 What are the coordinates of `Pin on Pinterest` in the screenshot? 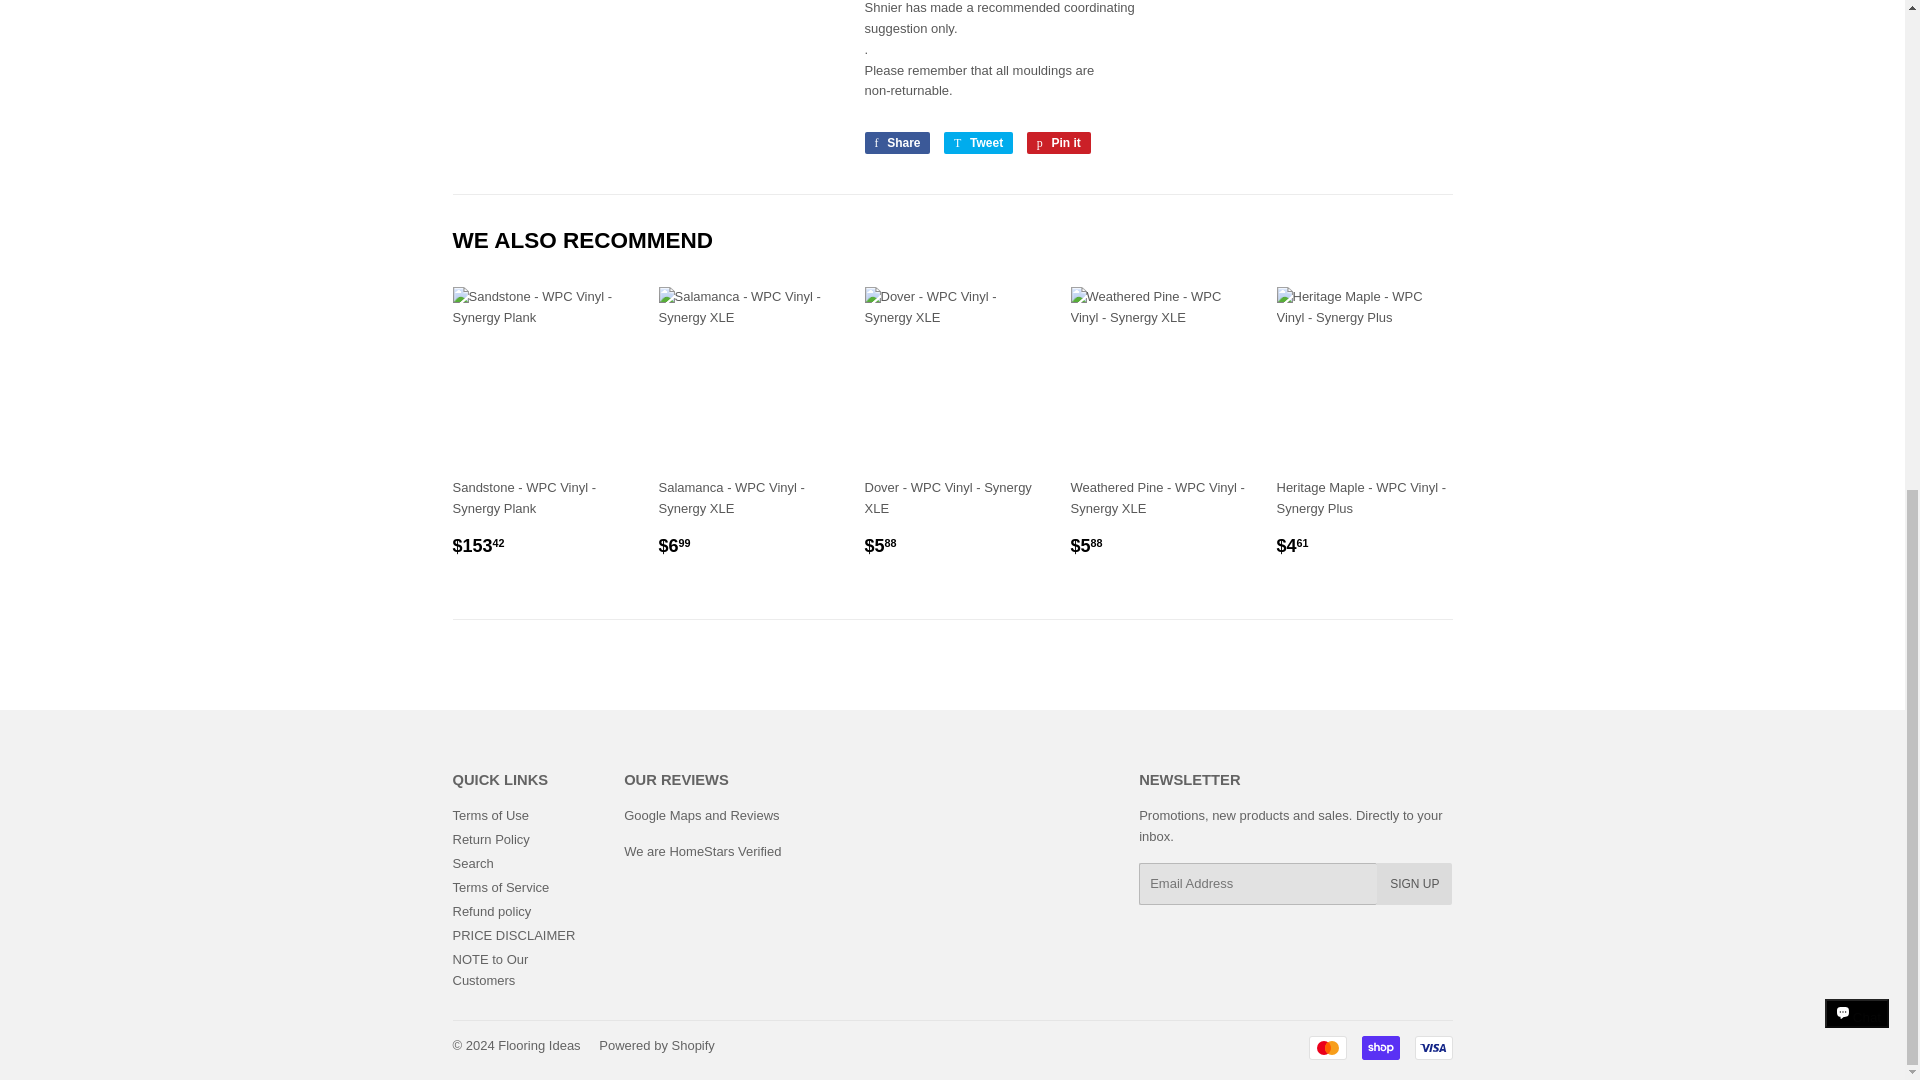 It's located at (1058, 142).